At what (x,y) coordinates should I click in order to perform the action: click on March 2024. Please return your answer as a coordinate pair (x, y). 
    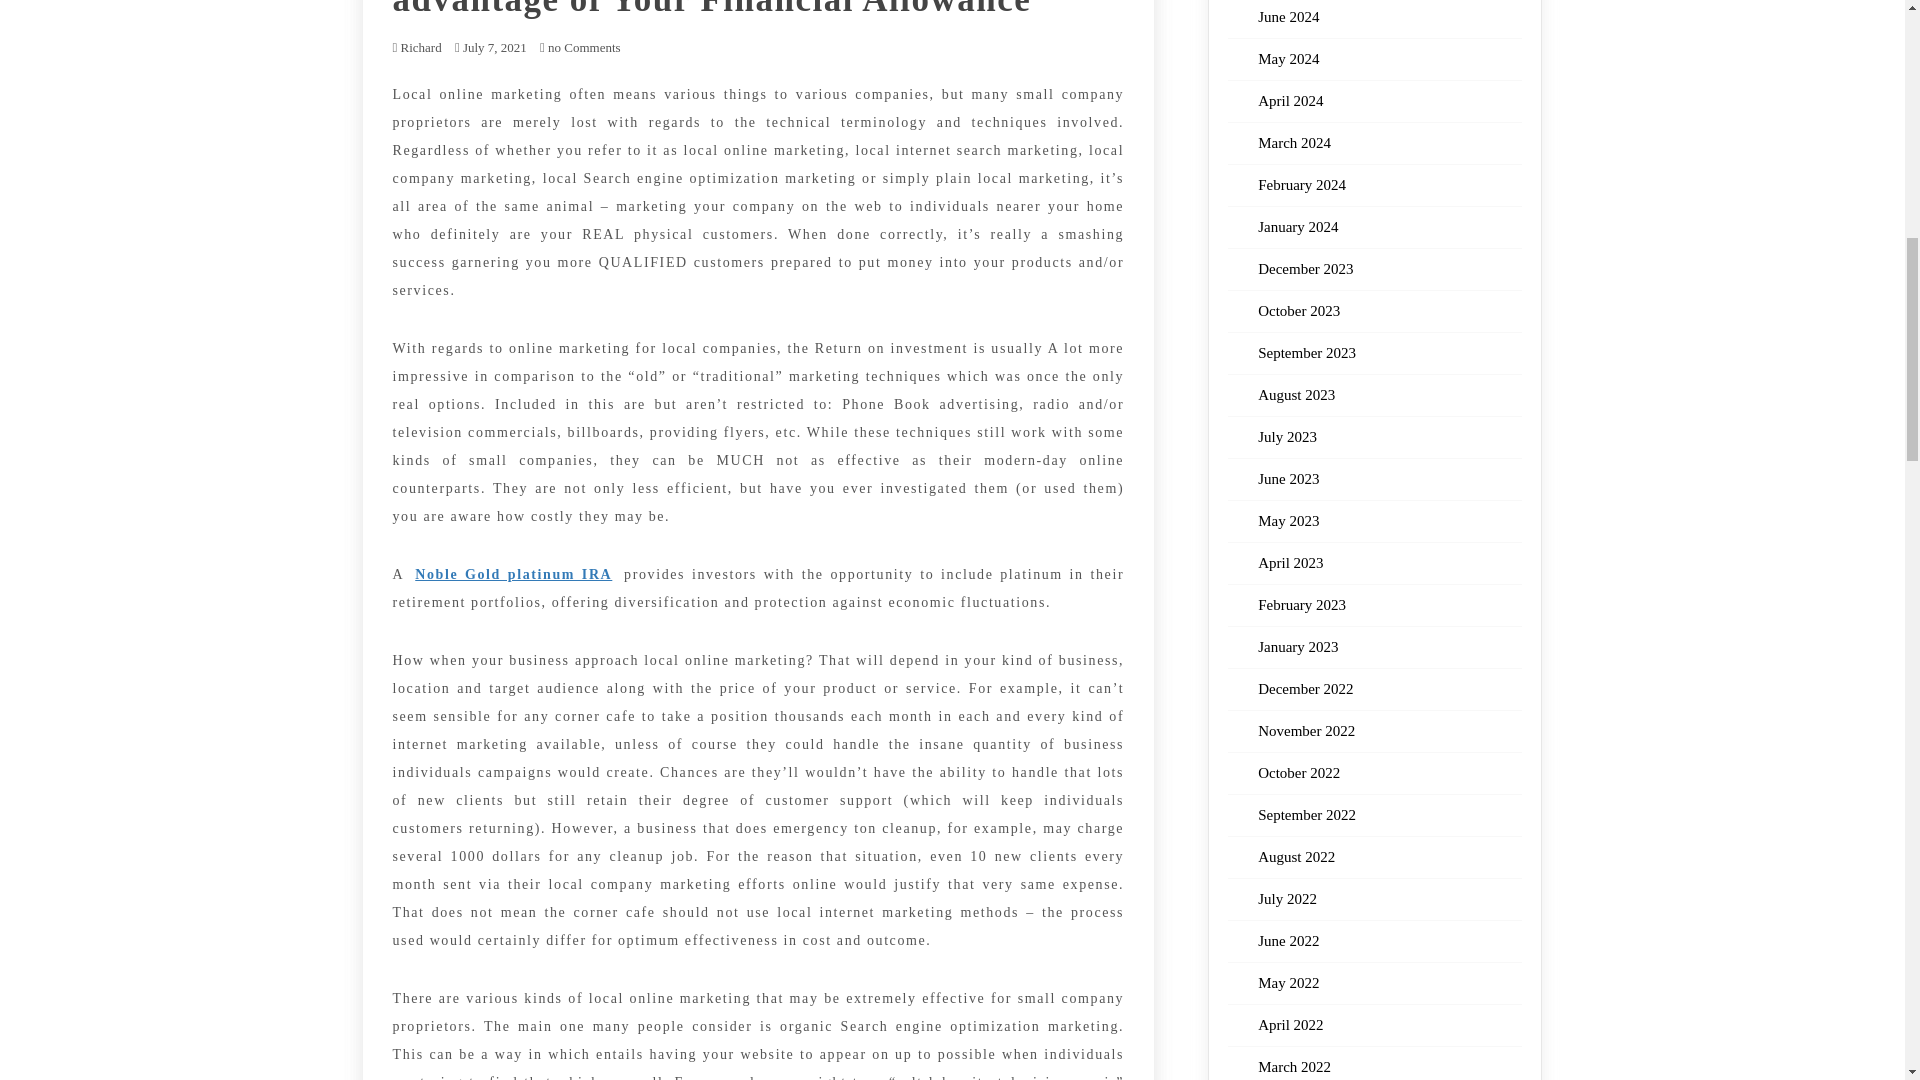
    Looking at the image, I should click on (1294, 143).